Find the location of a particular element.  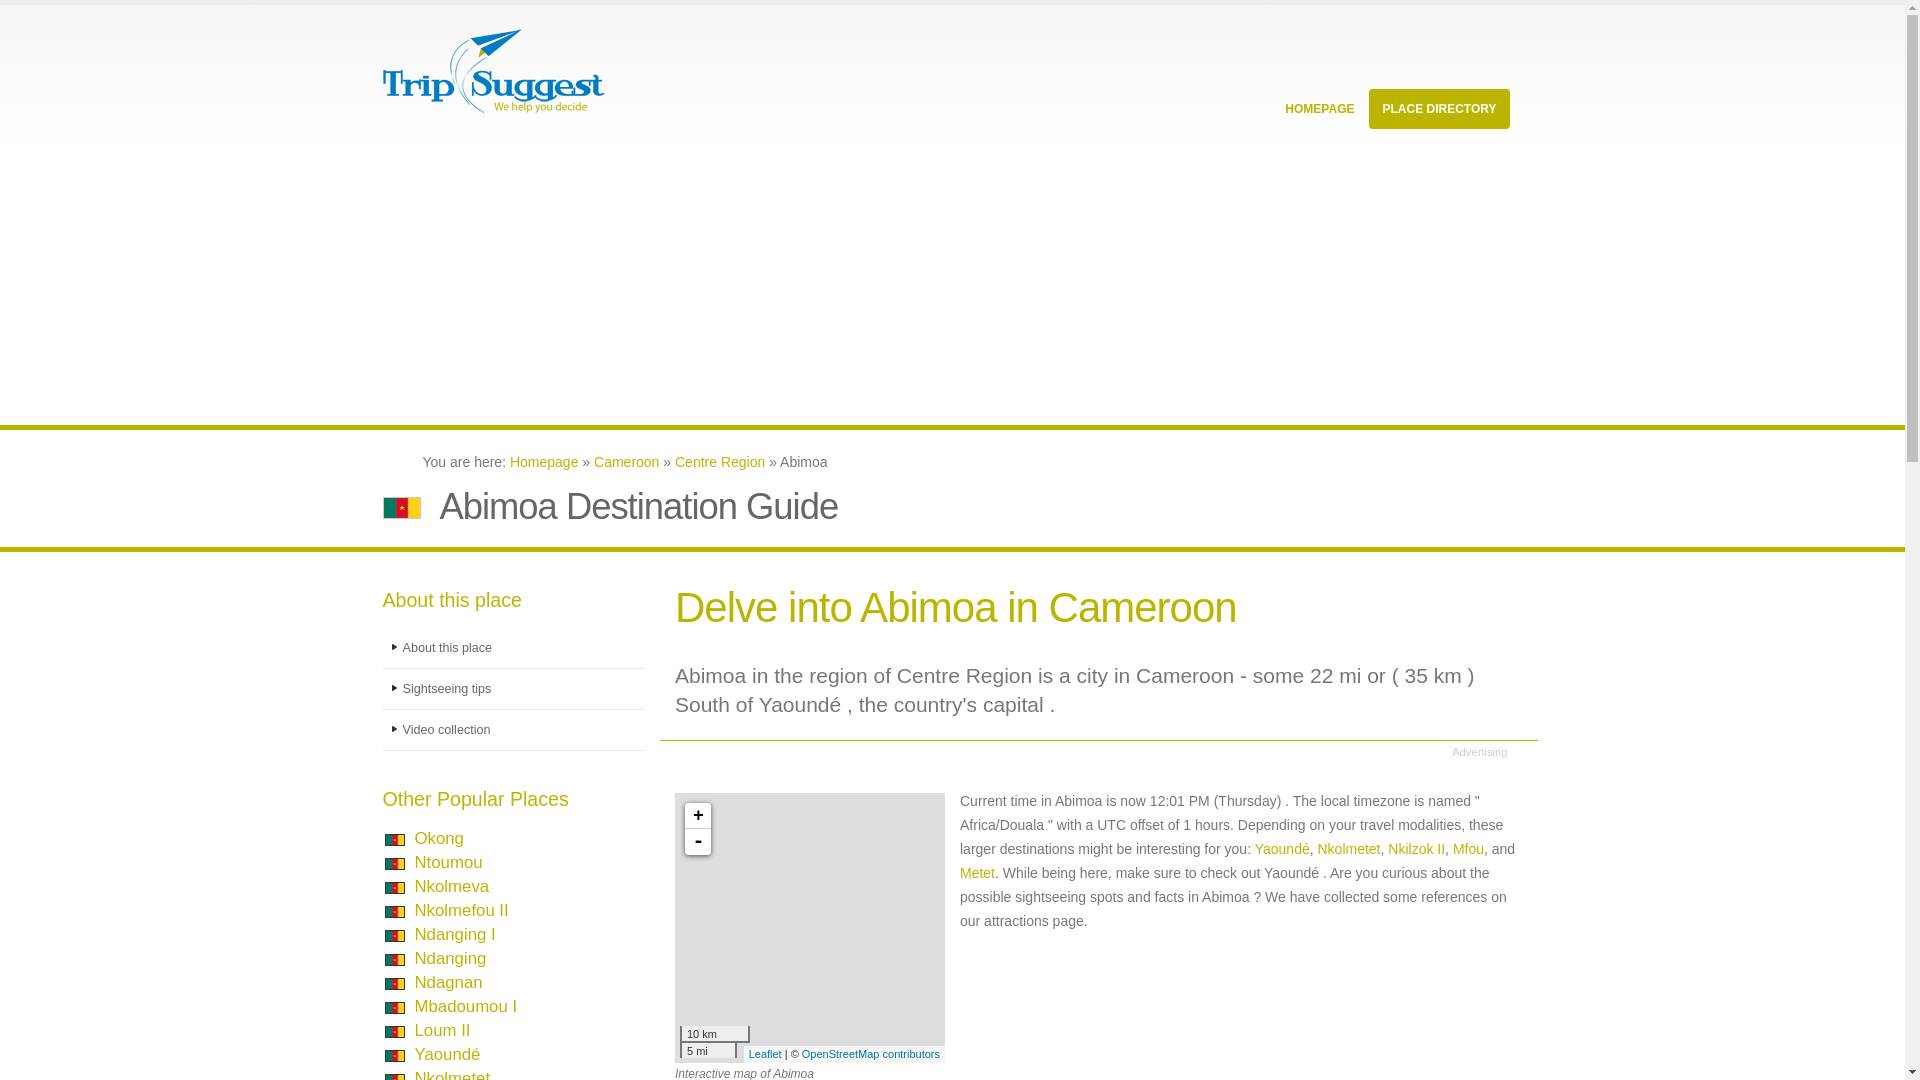

Nkolmeva is located at coordinates (452, 886).